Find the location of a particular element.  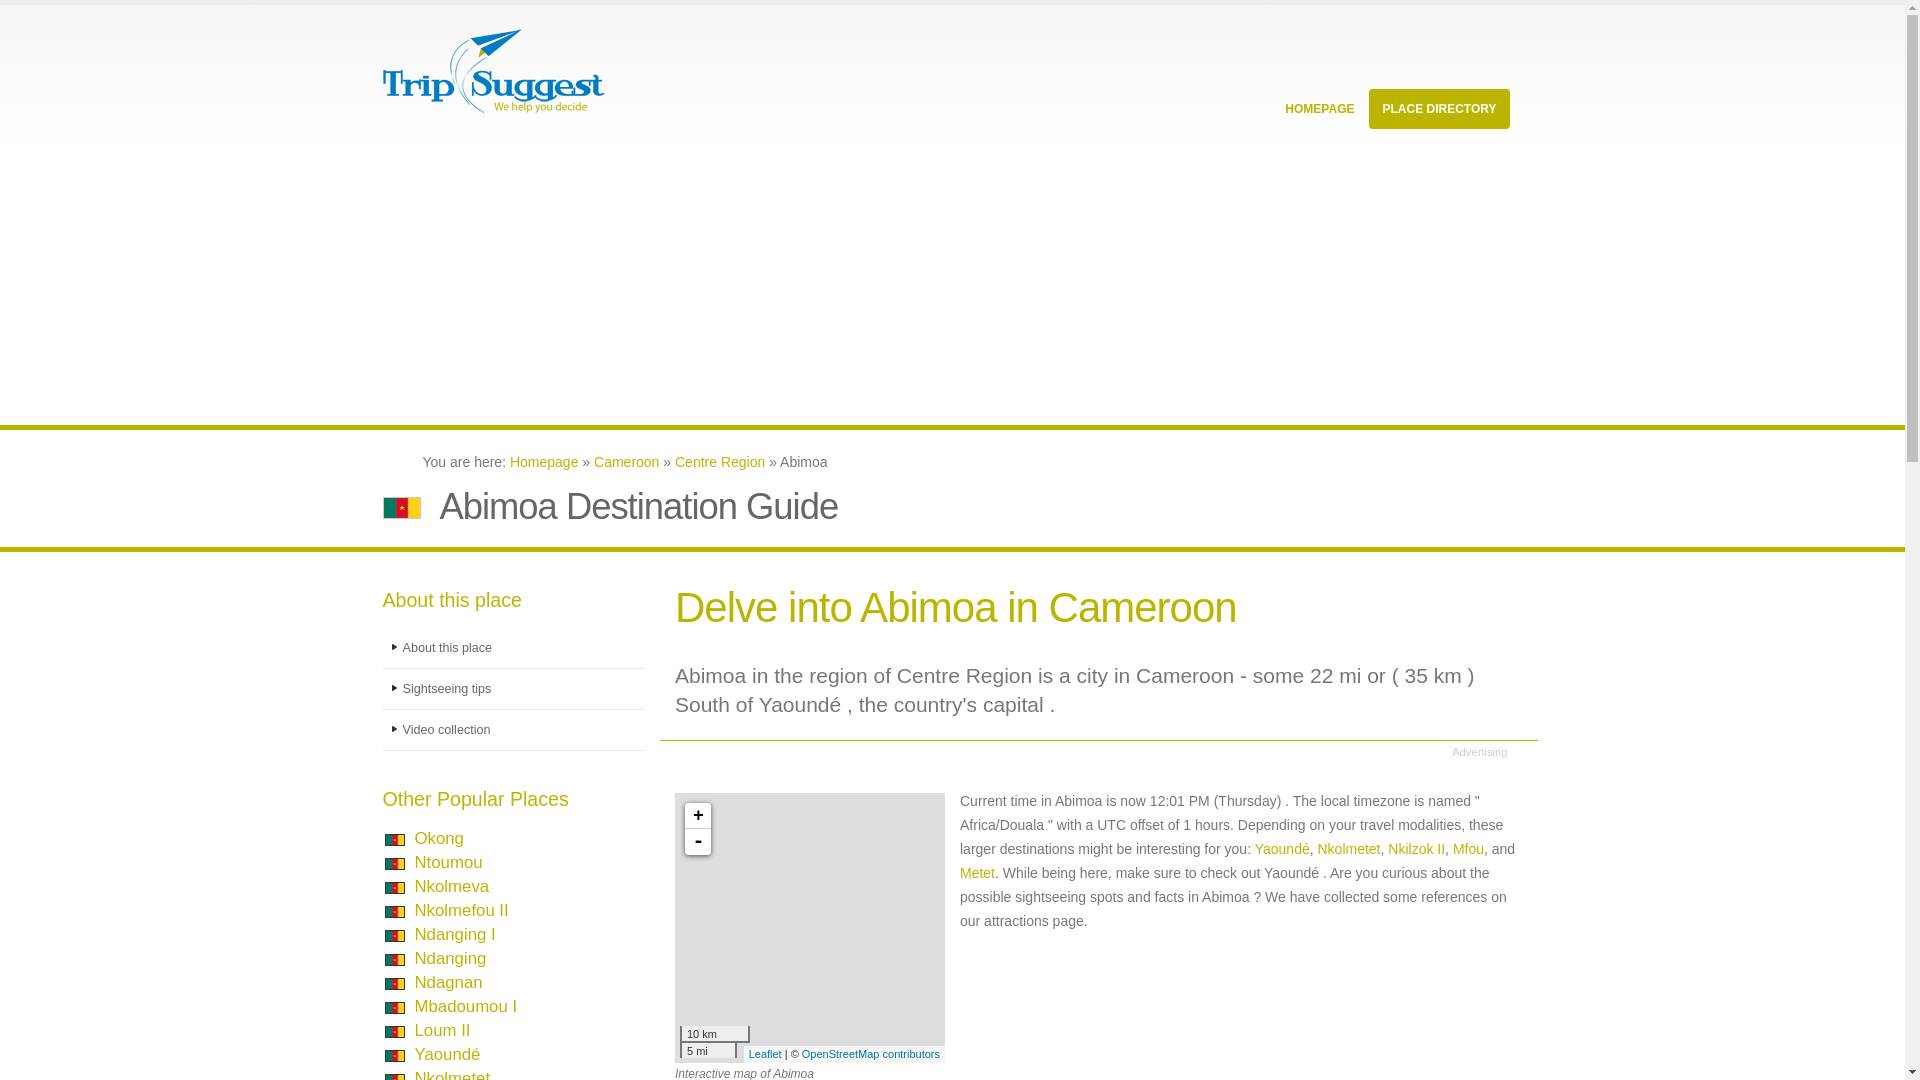

Nkolmeva is located at coordinates (452, 886).